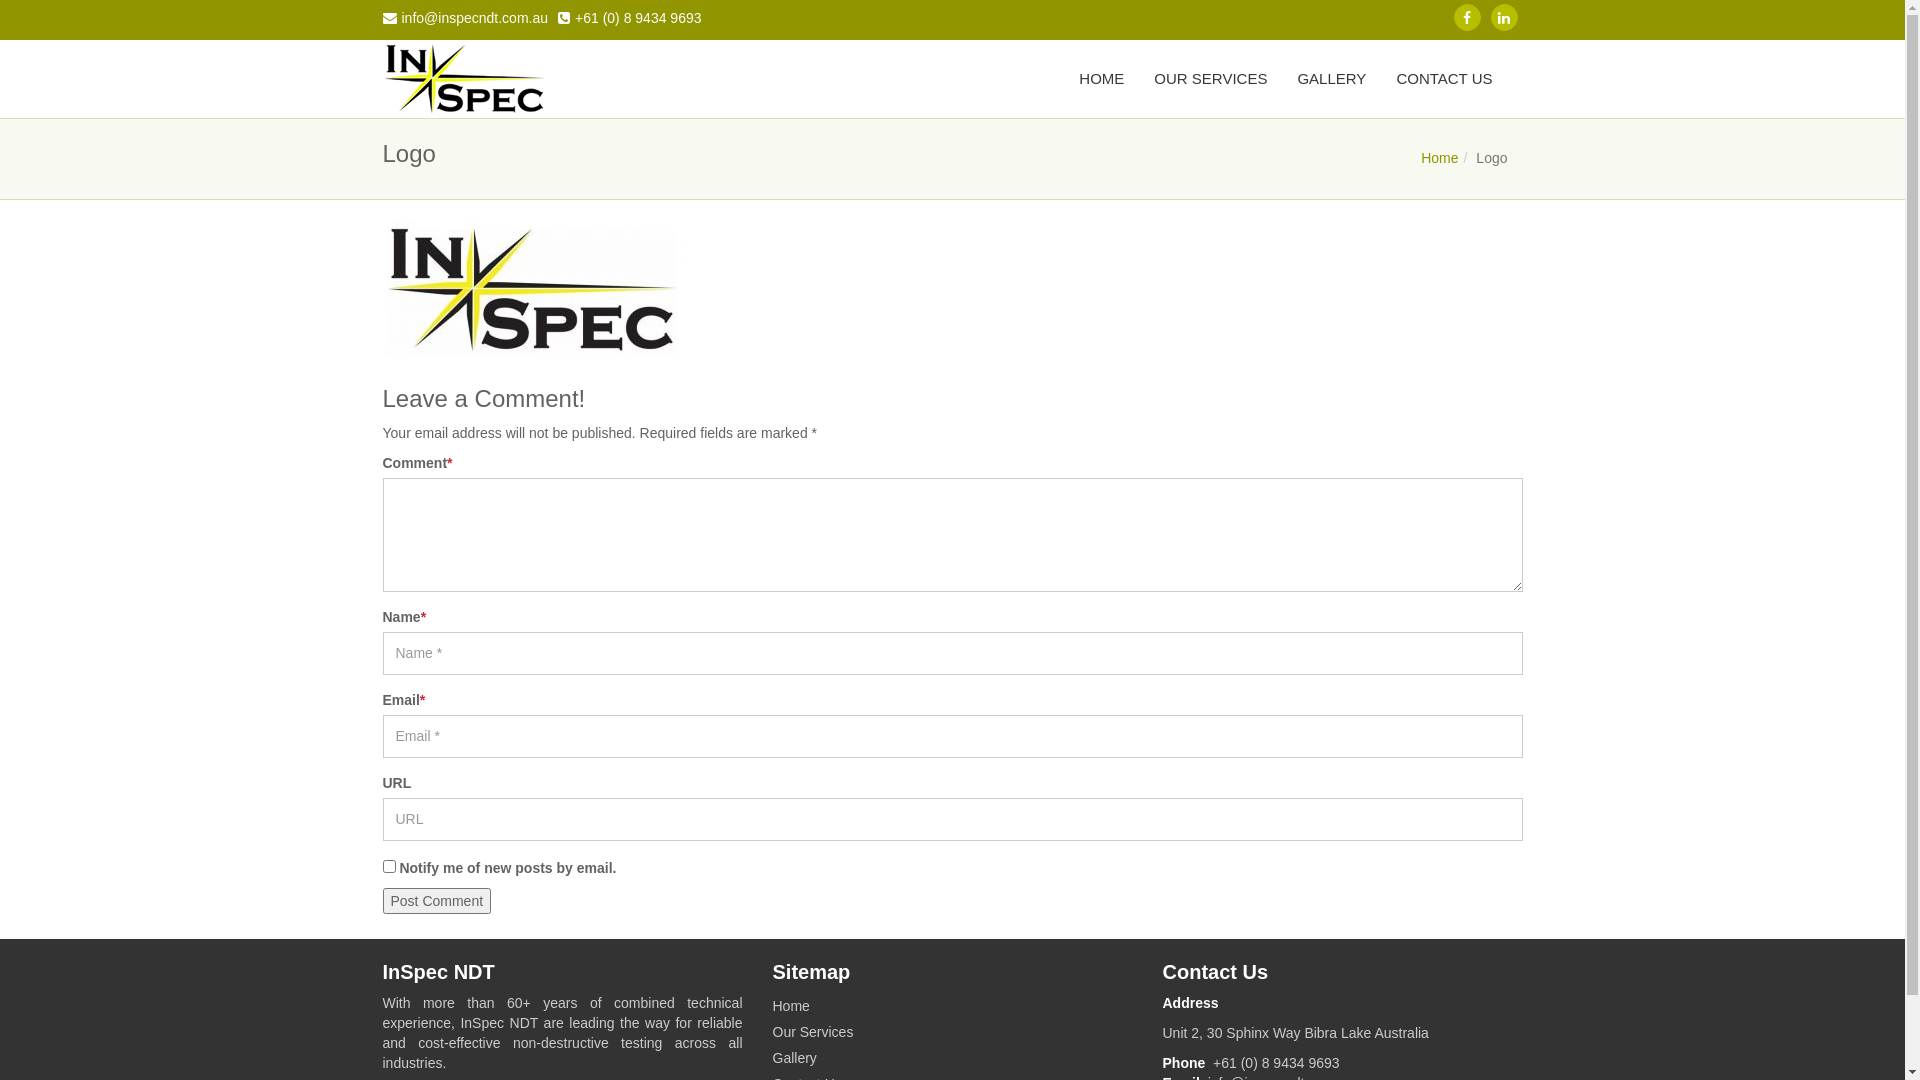  I want to click on GALLERY, so click(1332, 79).